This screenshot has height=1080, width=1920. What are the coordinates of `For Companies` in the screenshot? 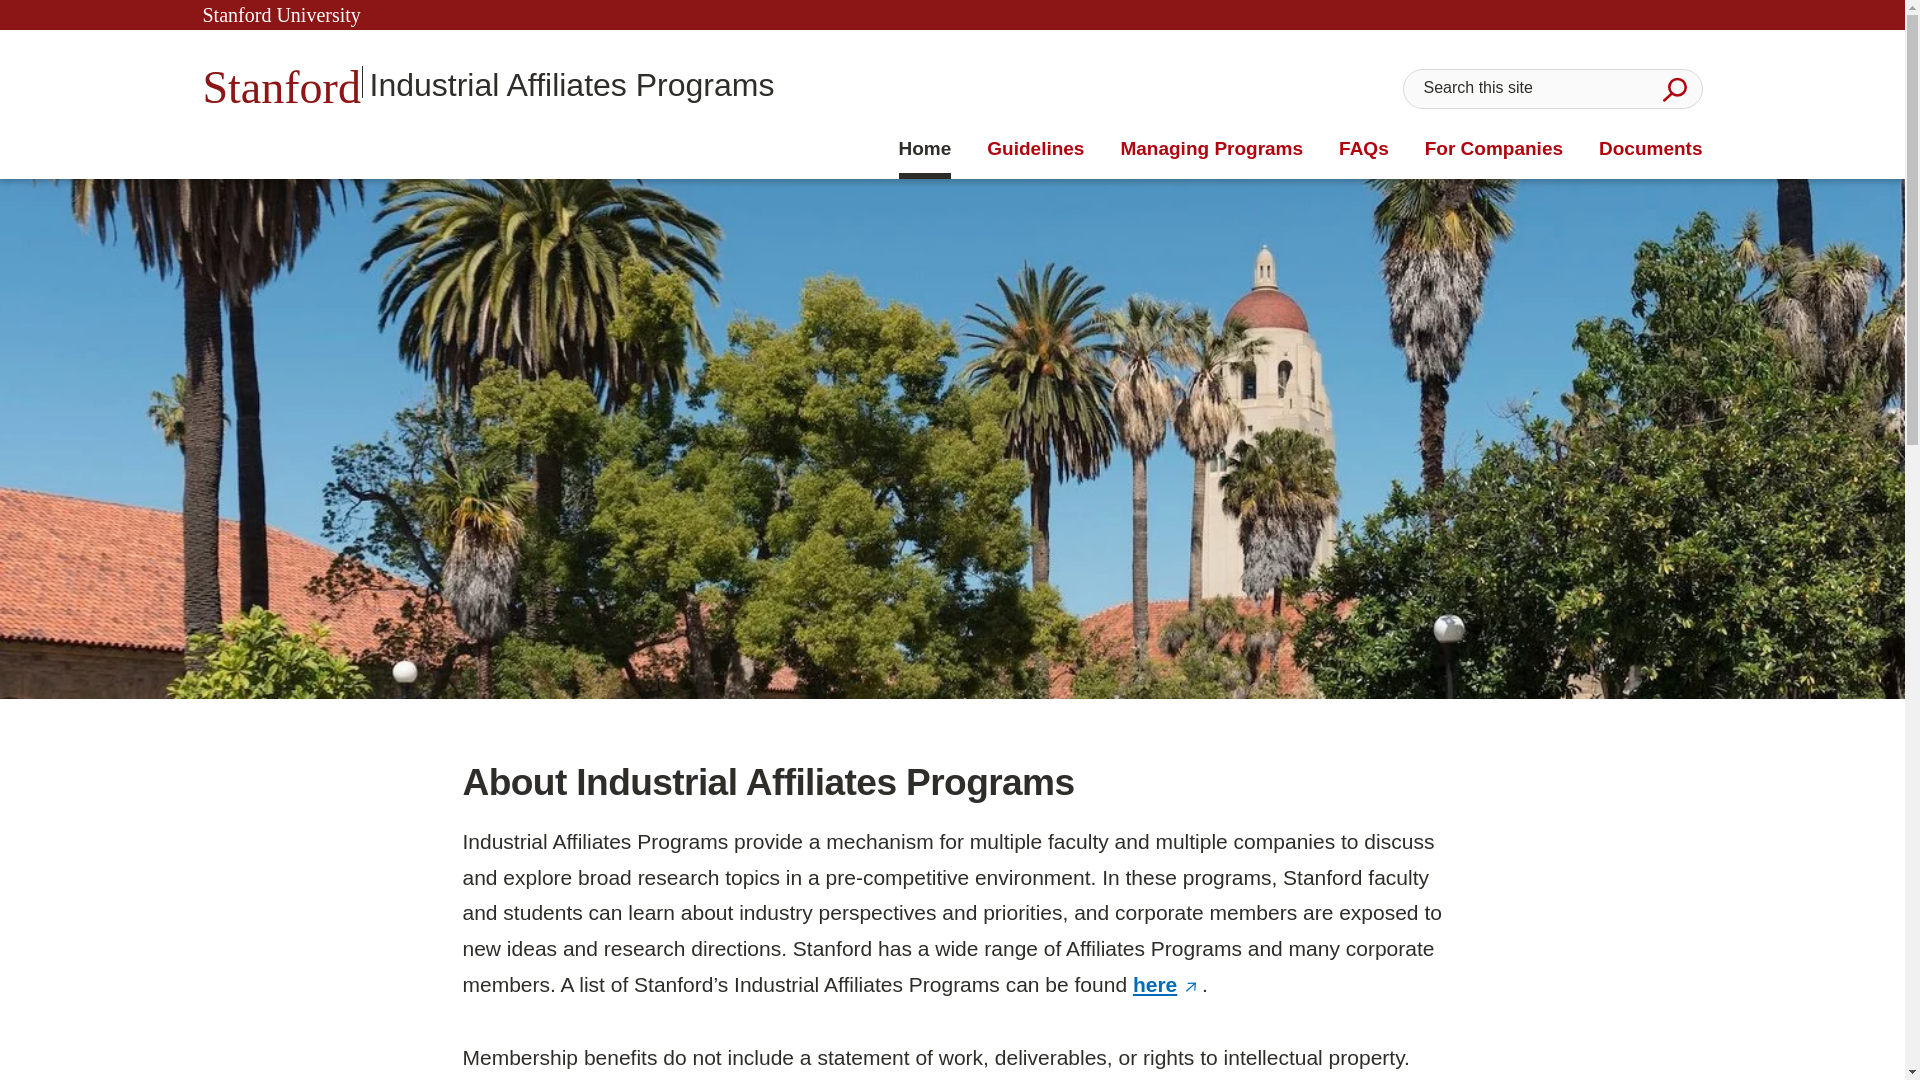 It's located at (1035, 149).